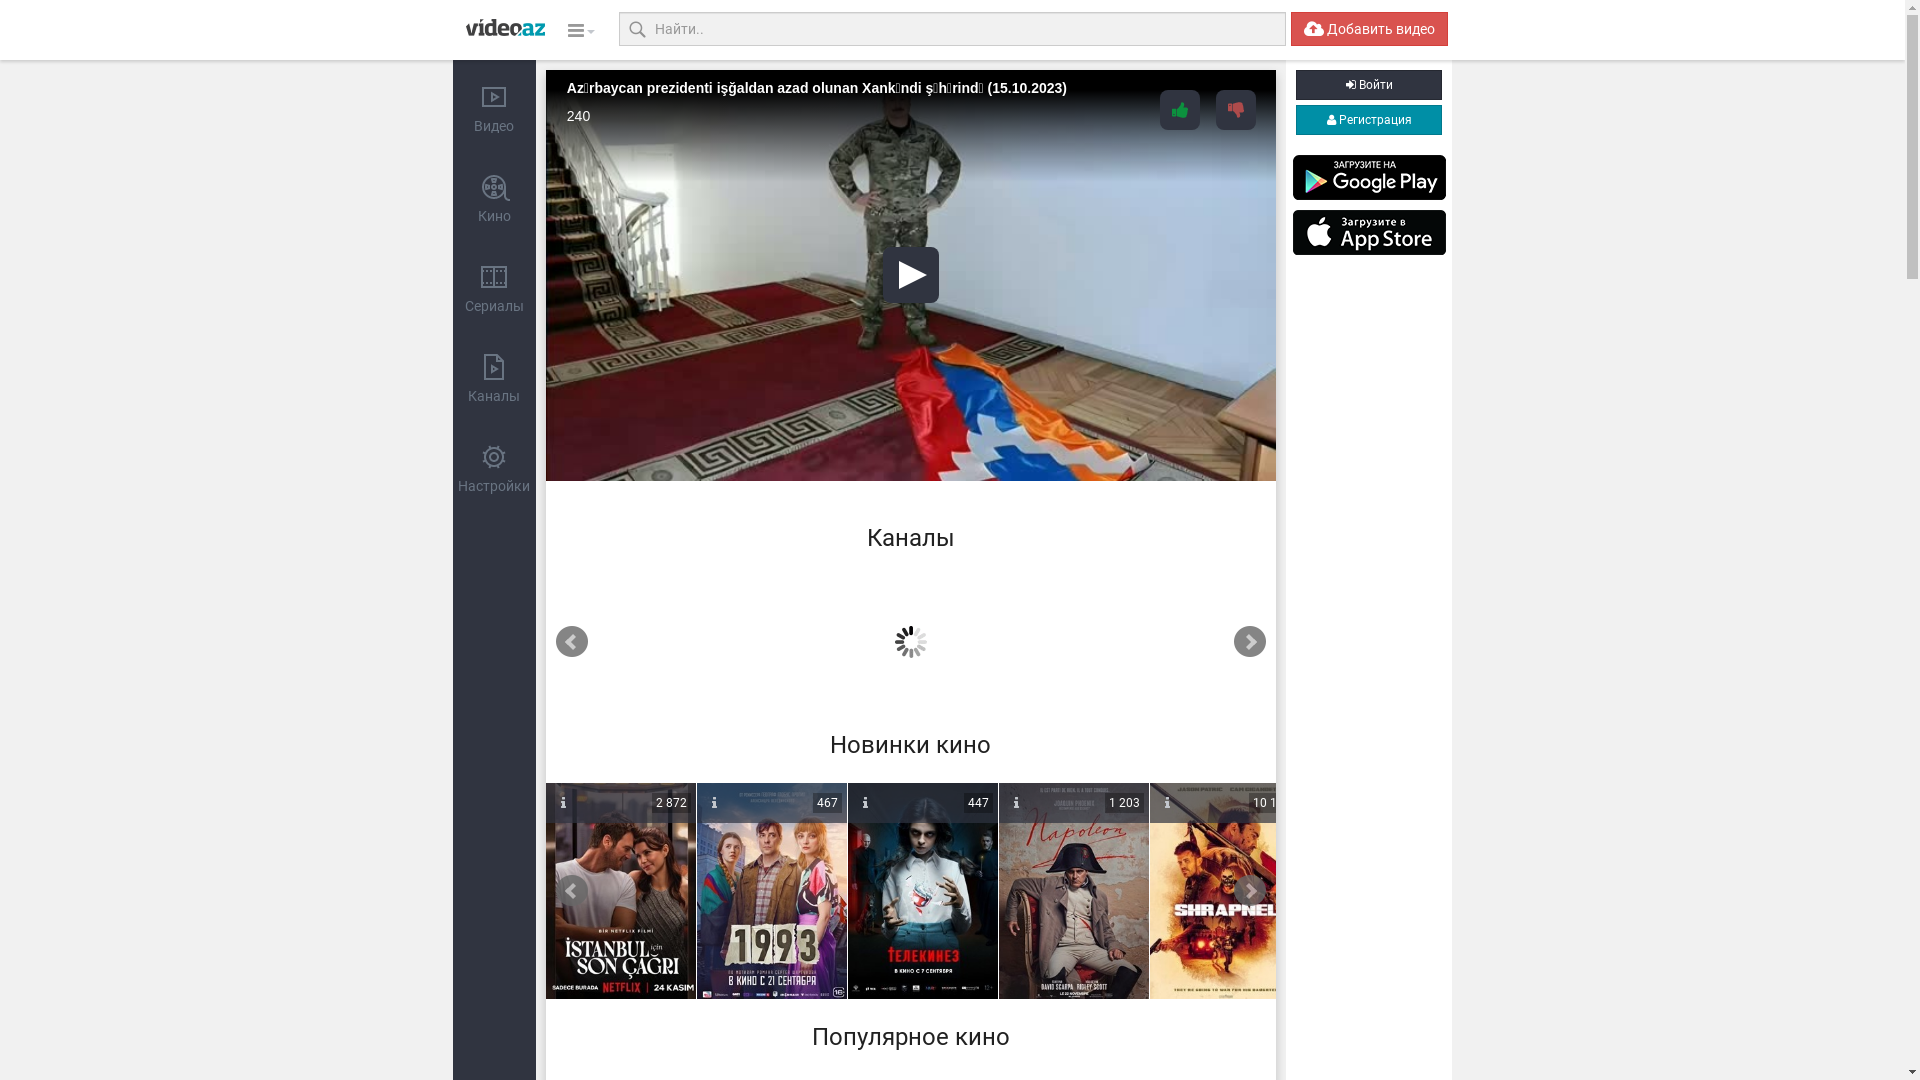 Image resolution: width=1920 pixels, height=1080 pixels. What do you see at coordinates (1250, 891) in the screenshot?
I see `Next` at bounding box center [1250, 891].